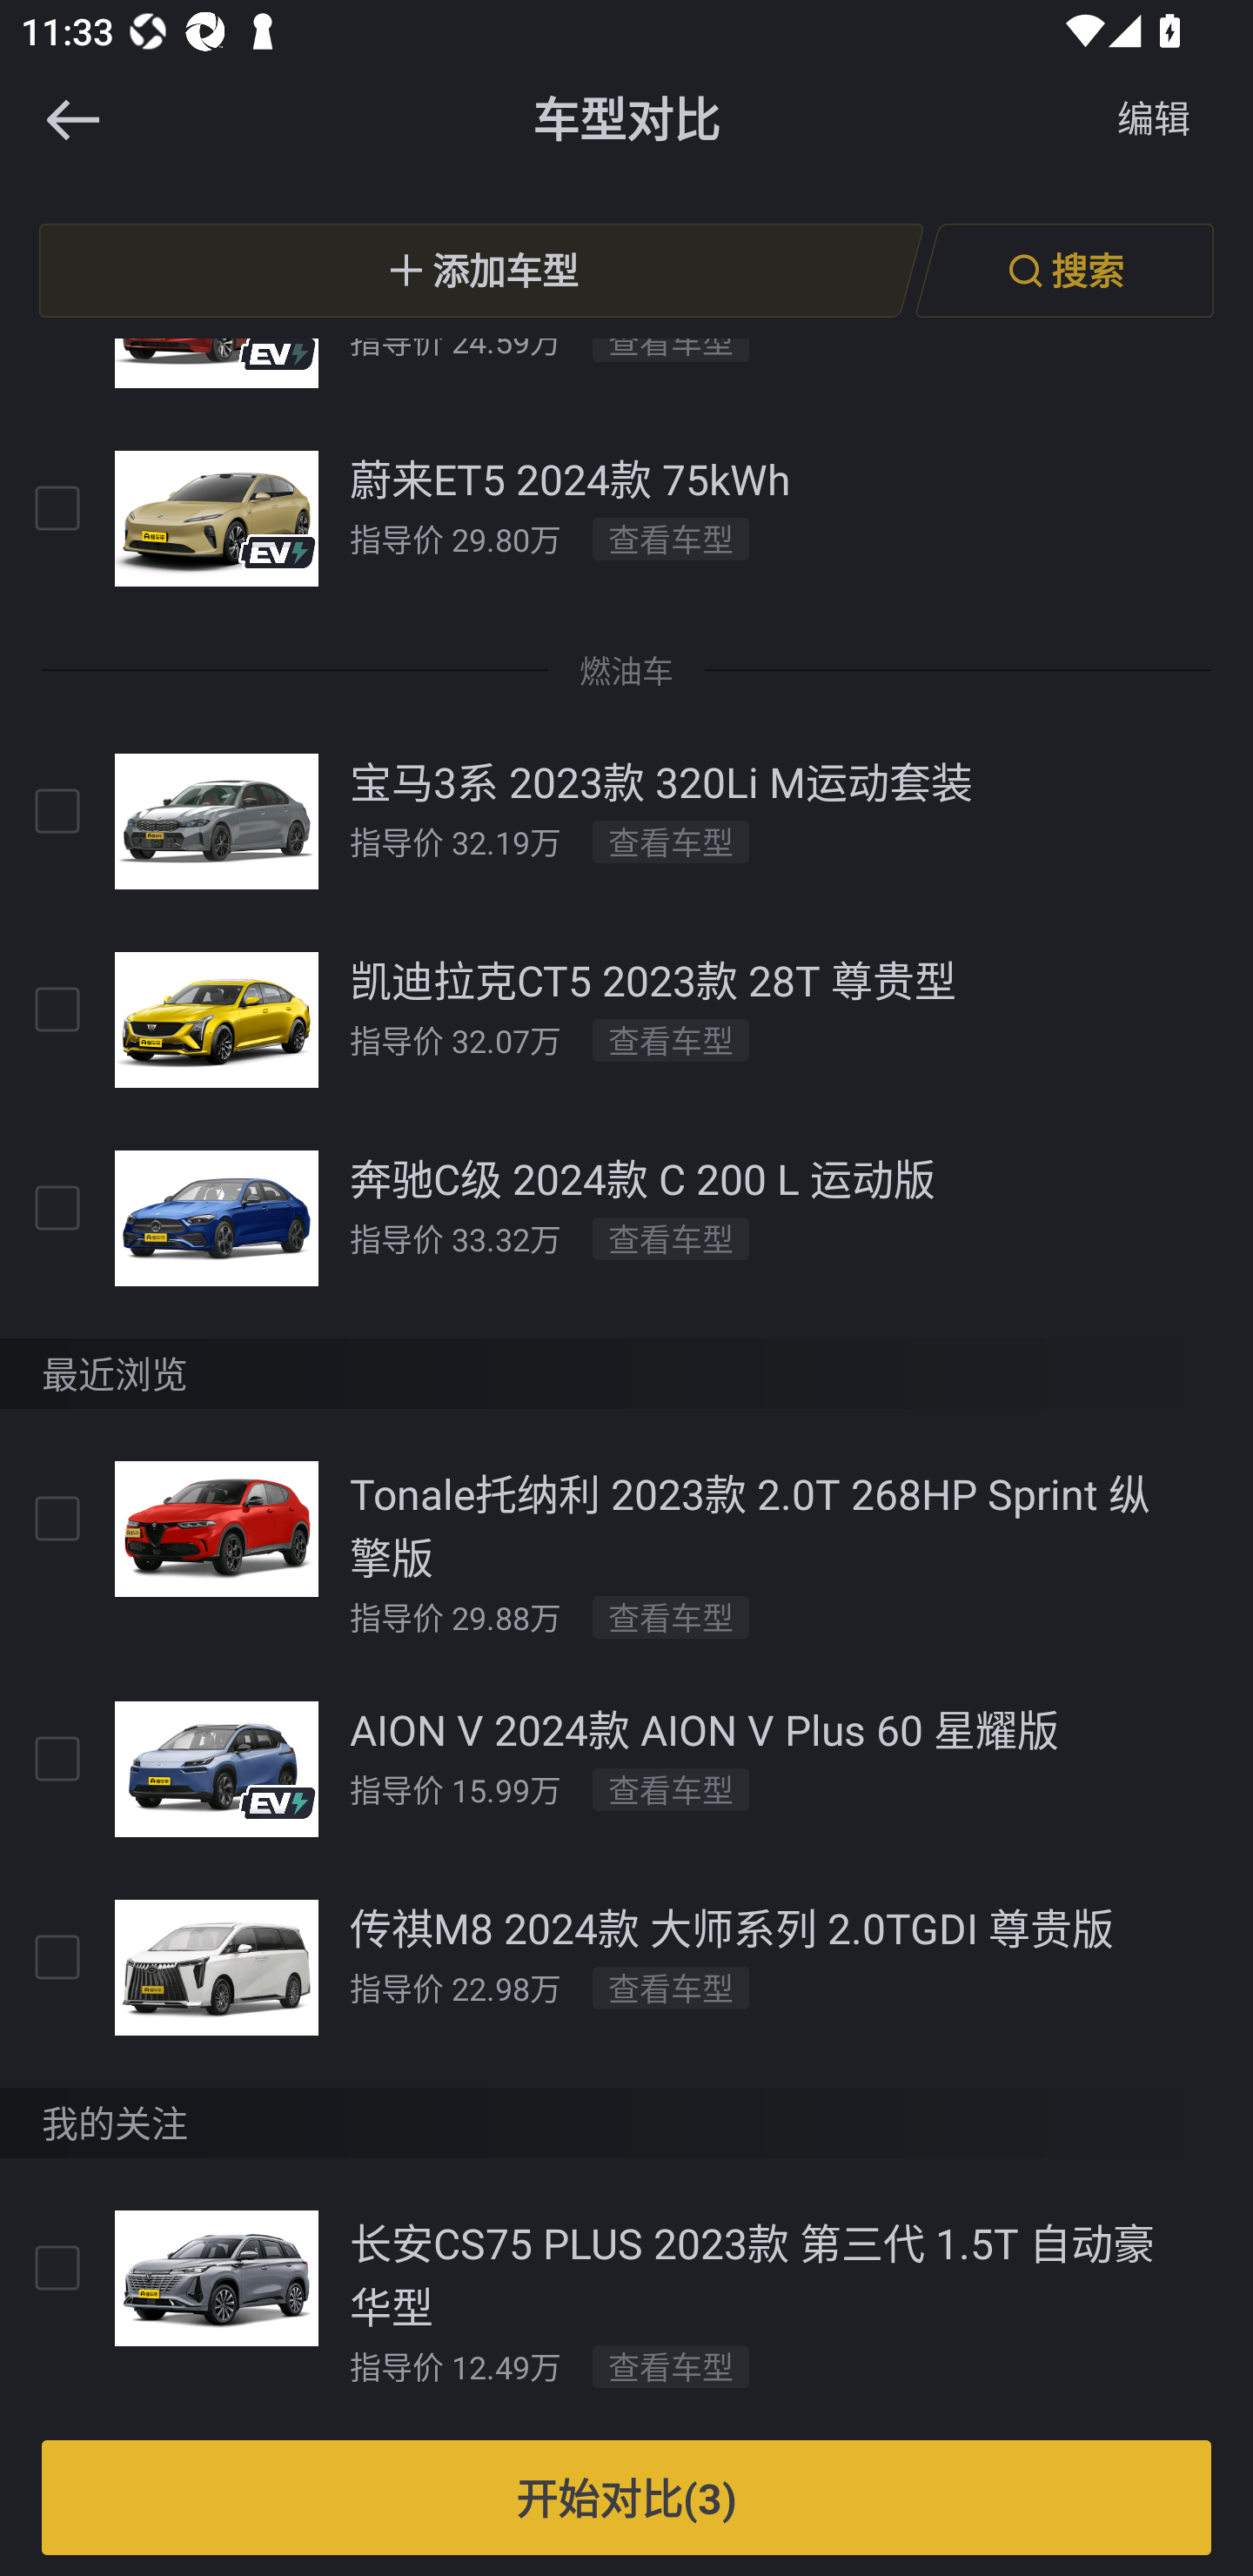 This screenshot has width=1253, height=2576. What do you see at coordinates (481, 270) in the screenshot?
I see ` 添加车型` at bounding box center [481, 270].